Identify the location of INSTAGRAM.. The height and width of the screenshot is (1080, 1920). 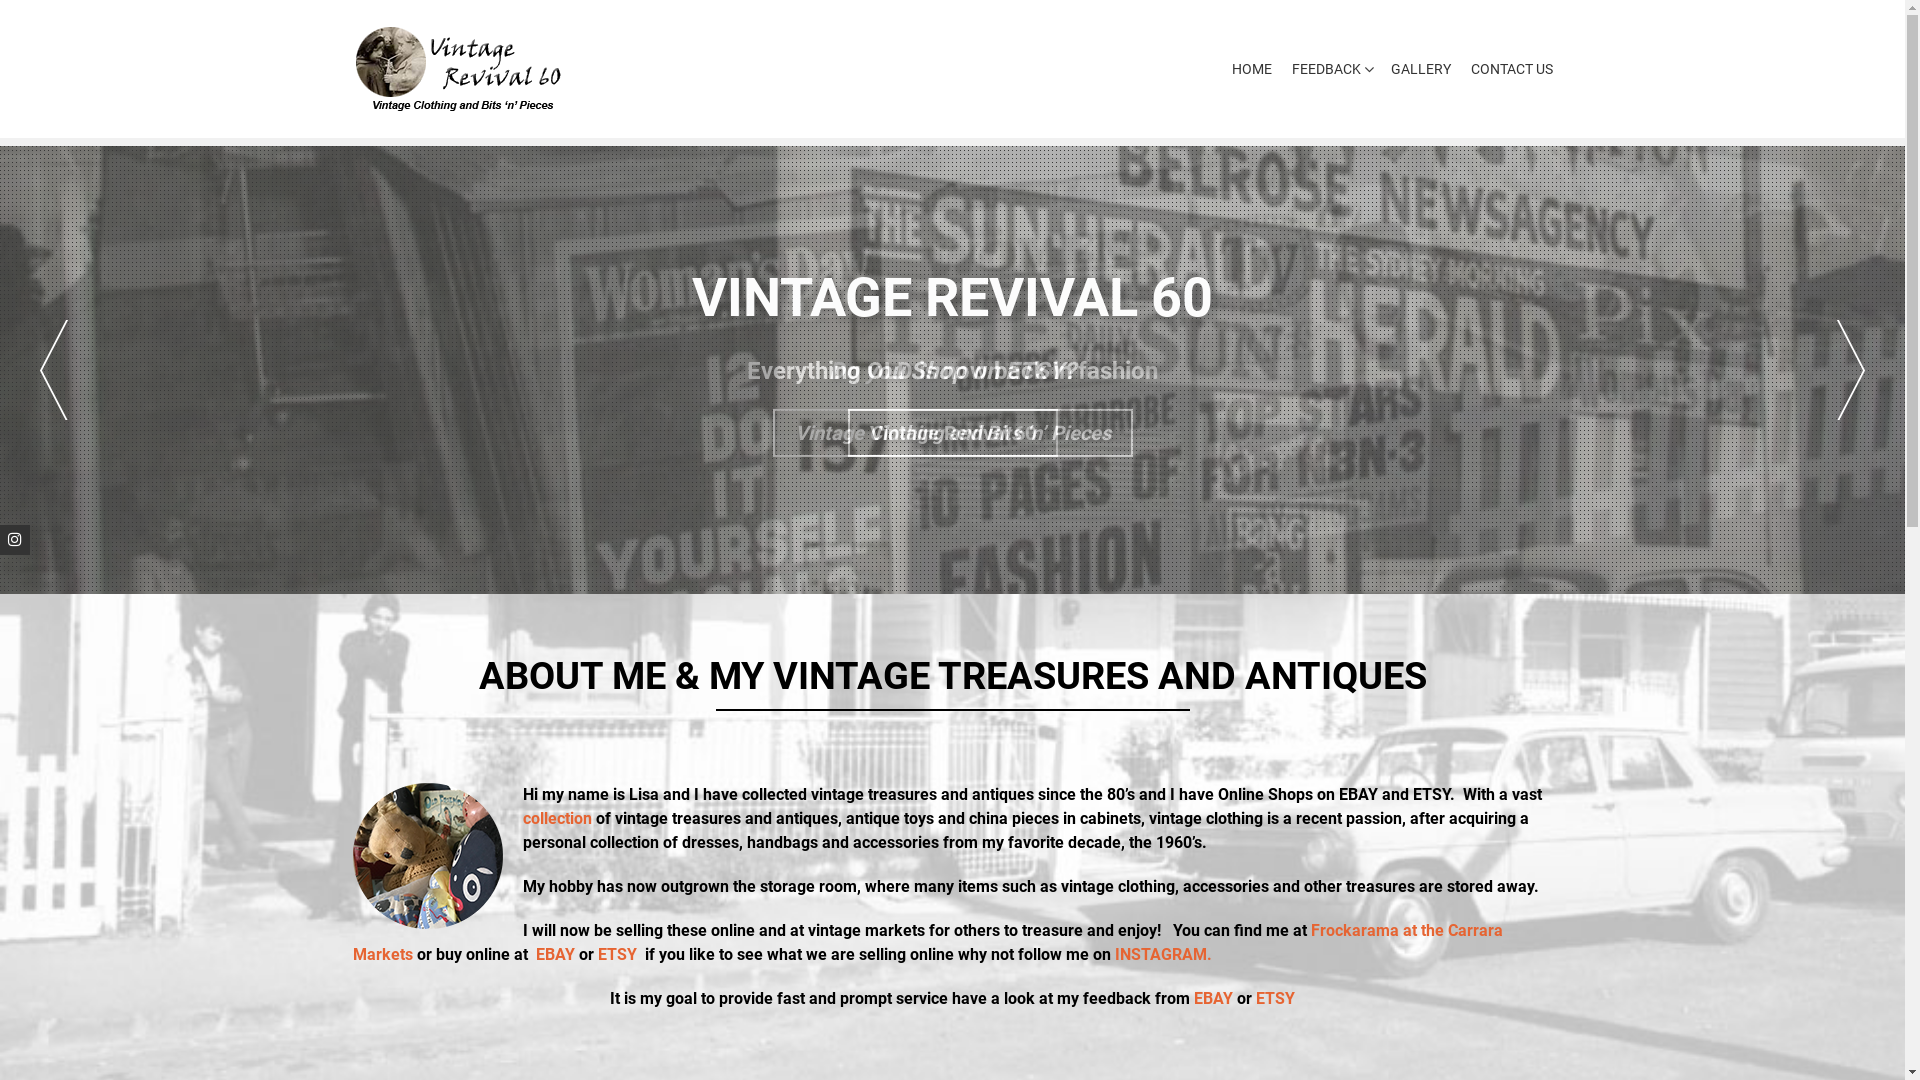
(1162, 954).